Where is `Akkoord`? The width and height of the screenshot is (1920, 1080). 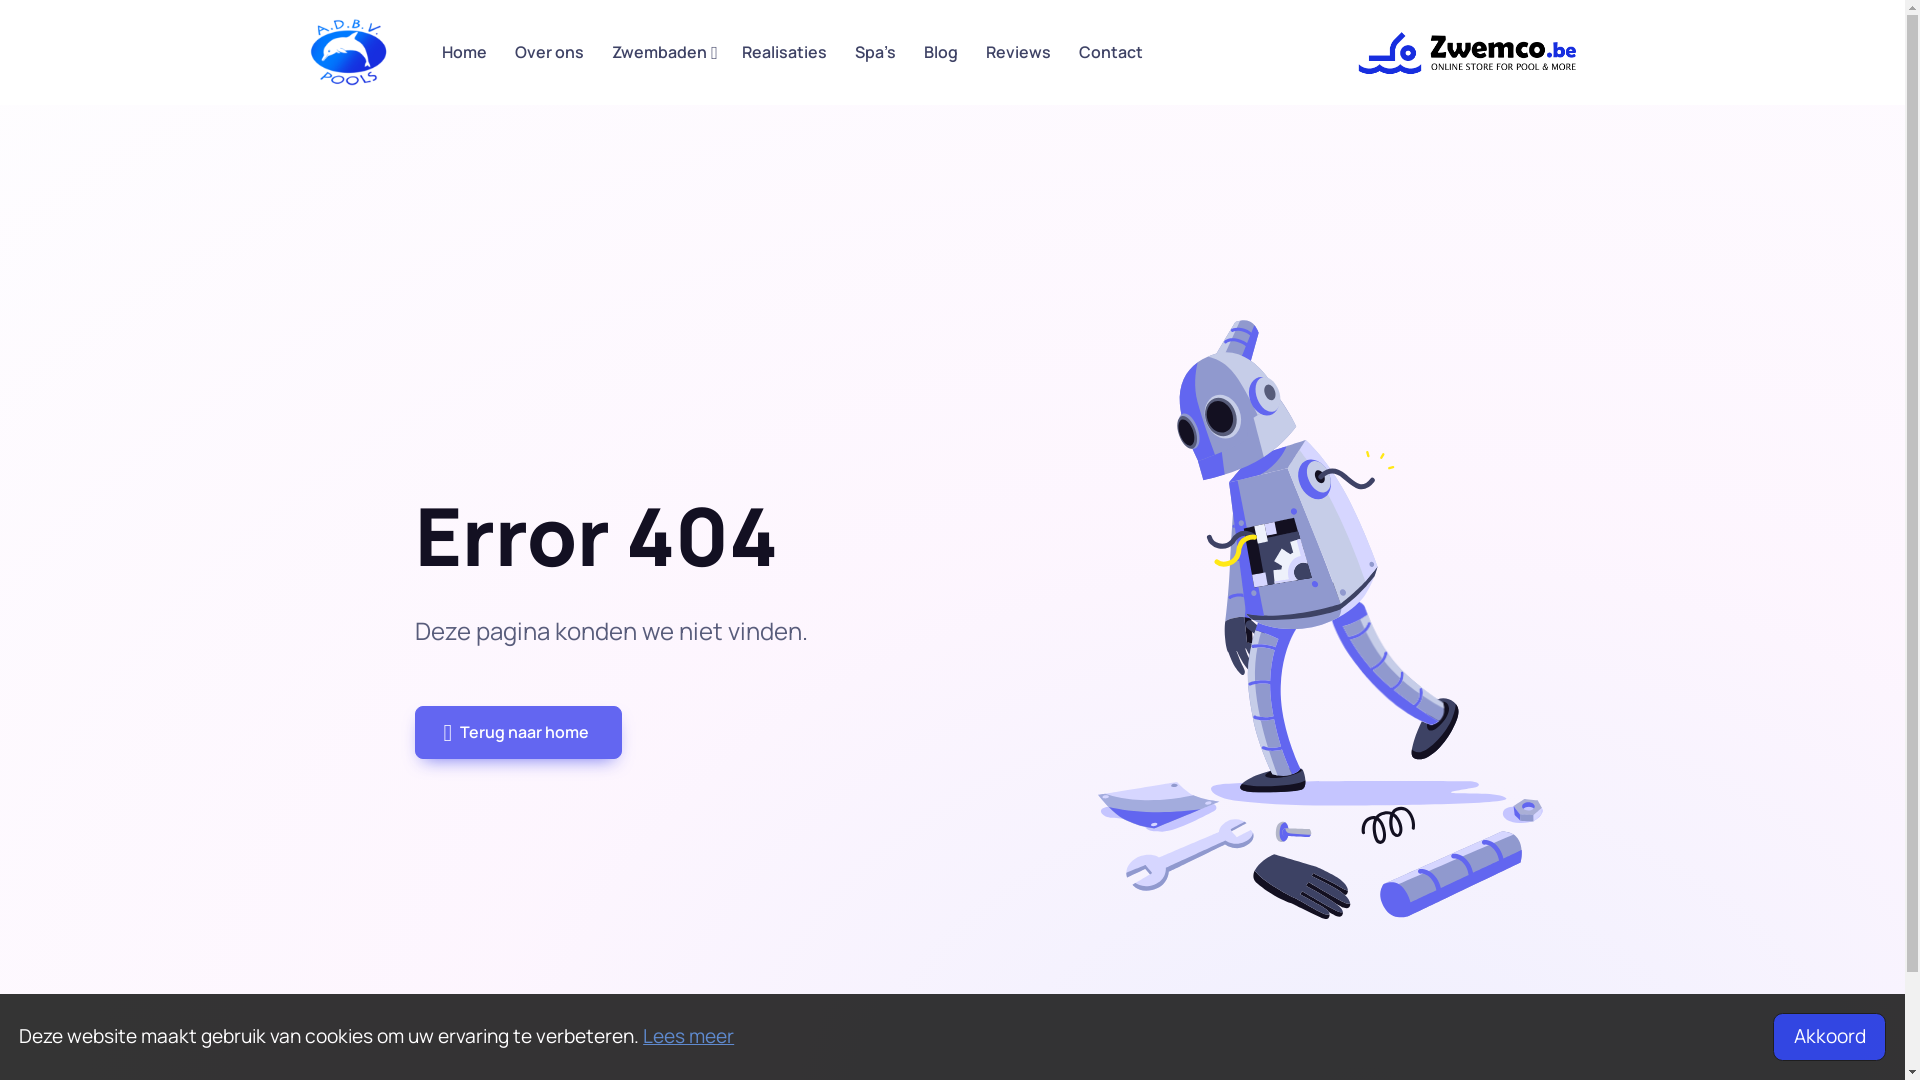 Akkoord is located at coordinates (1829, 1037).